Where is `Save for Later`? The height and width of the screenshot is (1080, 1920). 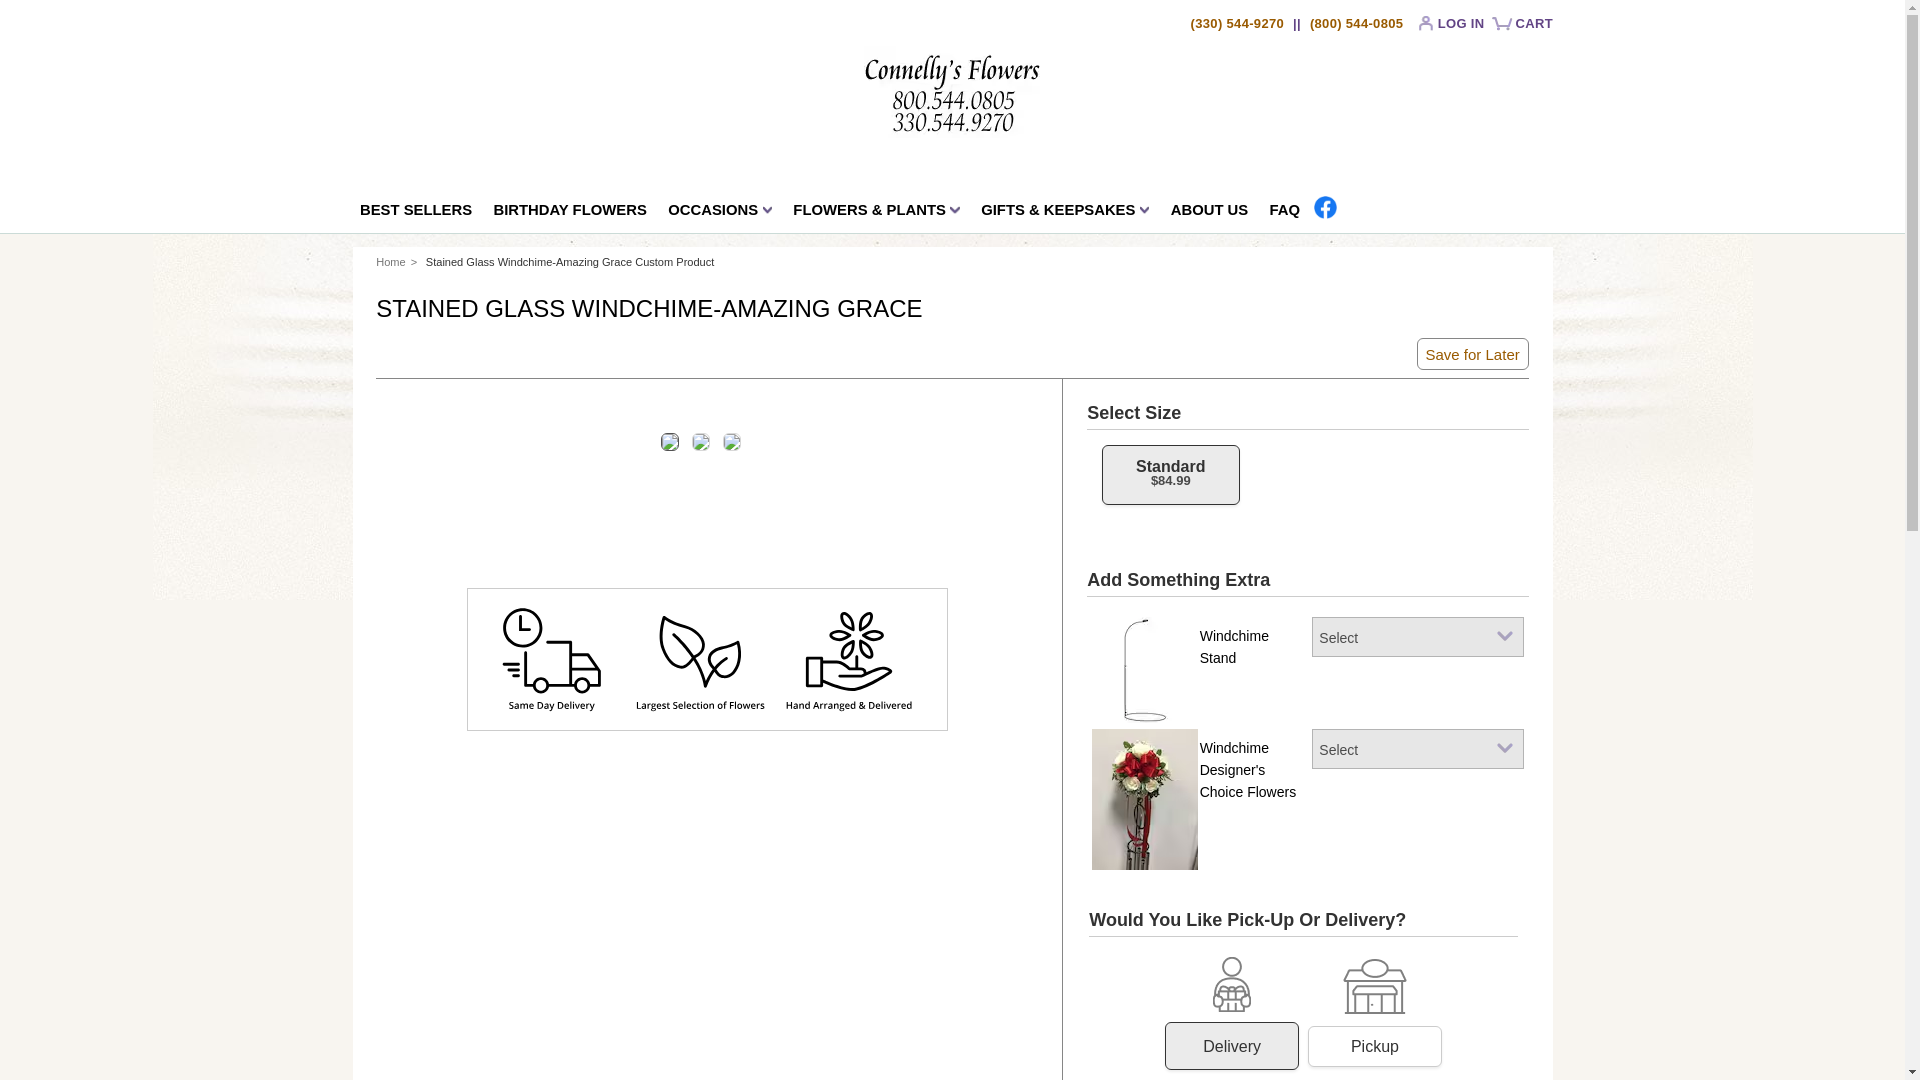 Save for Later is located at coordinates (1473, 354).